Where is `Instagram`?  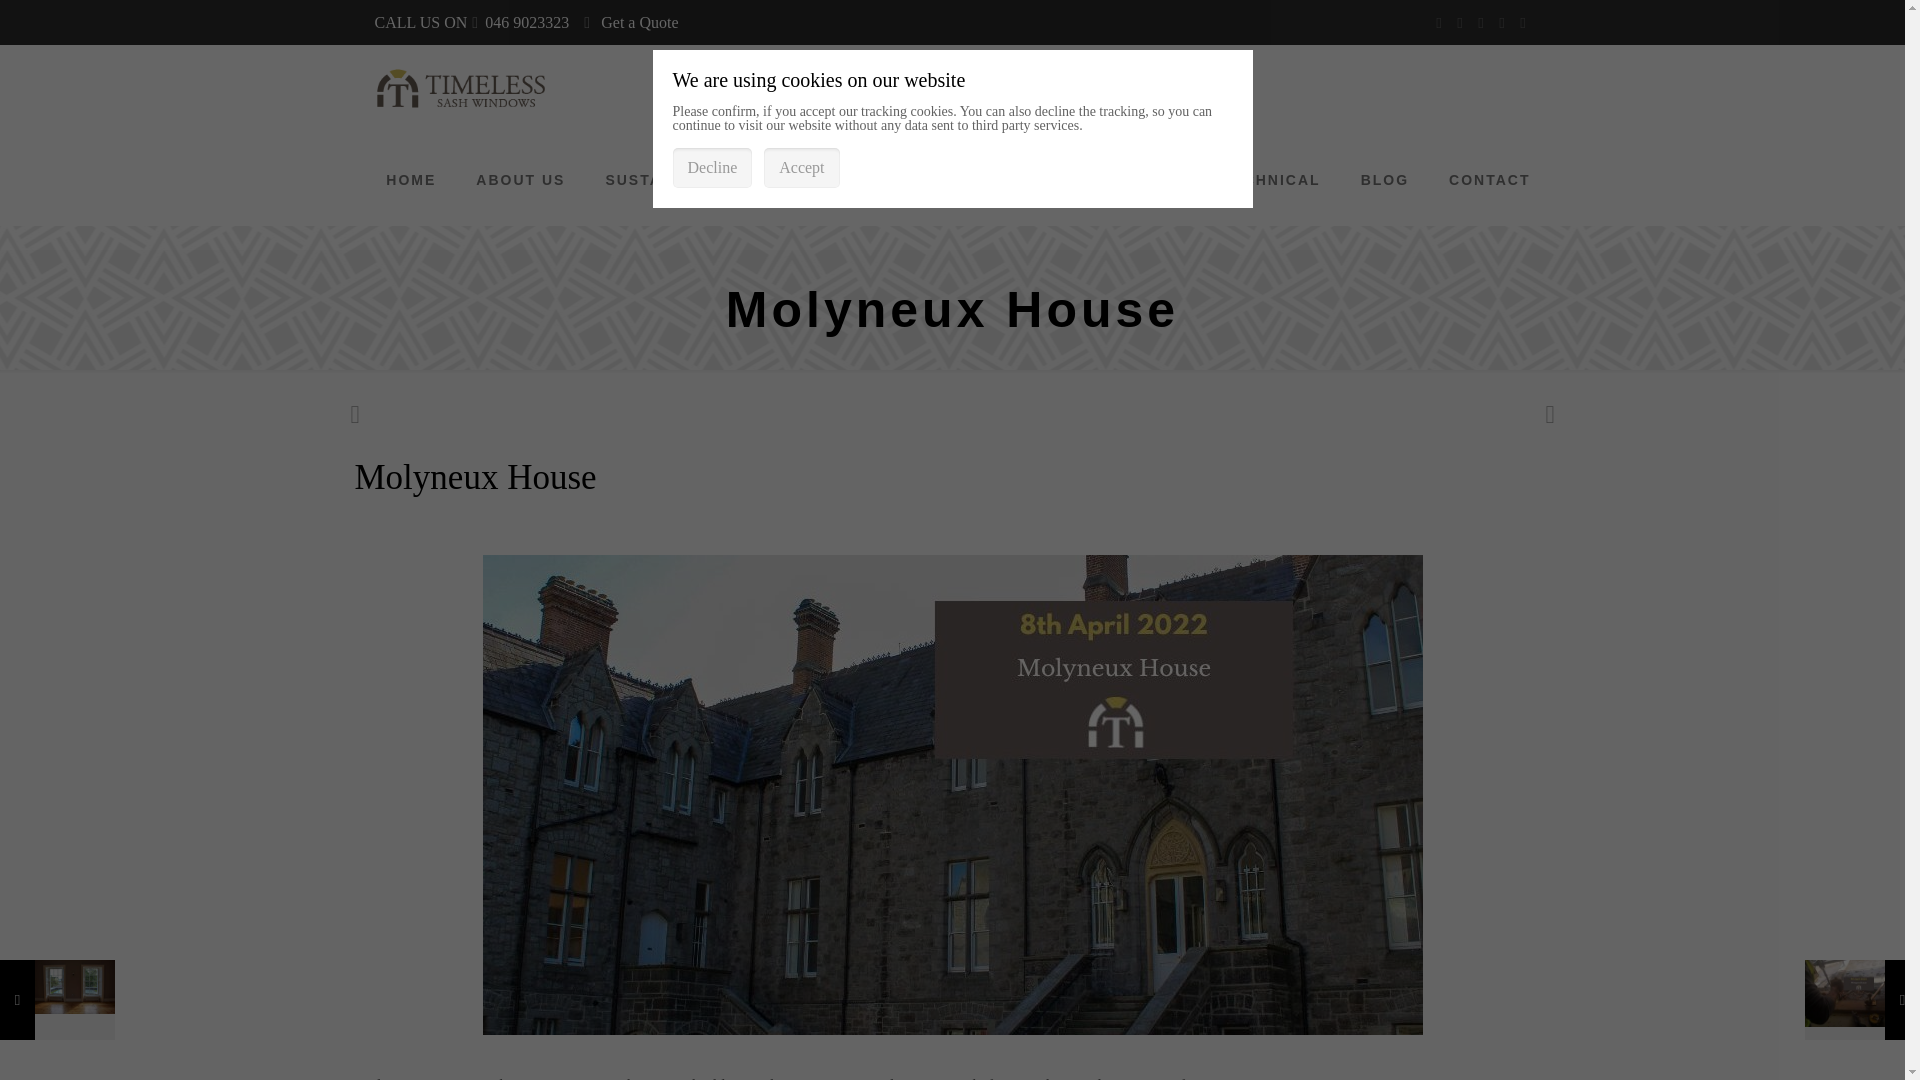 Instagram is located at coordinates (1523, 23).